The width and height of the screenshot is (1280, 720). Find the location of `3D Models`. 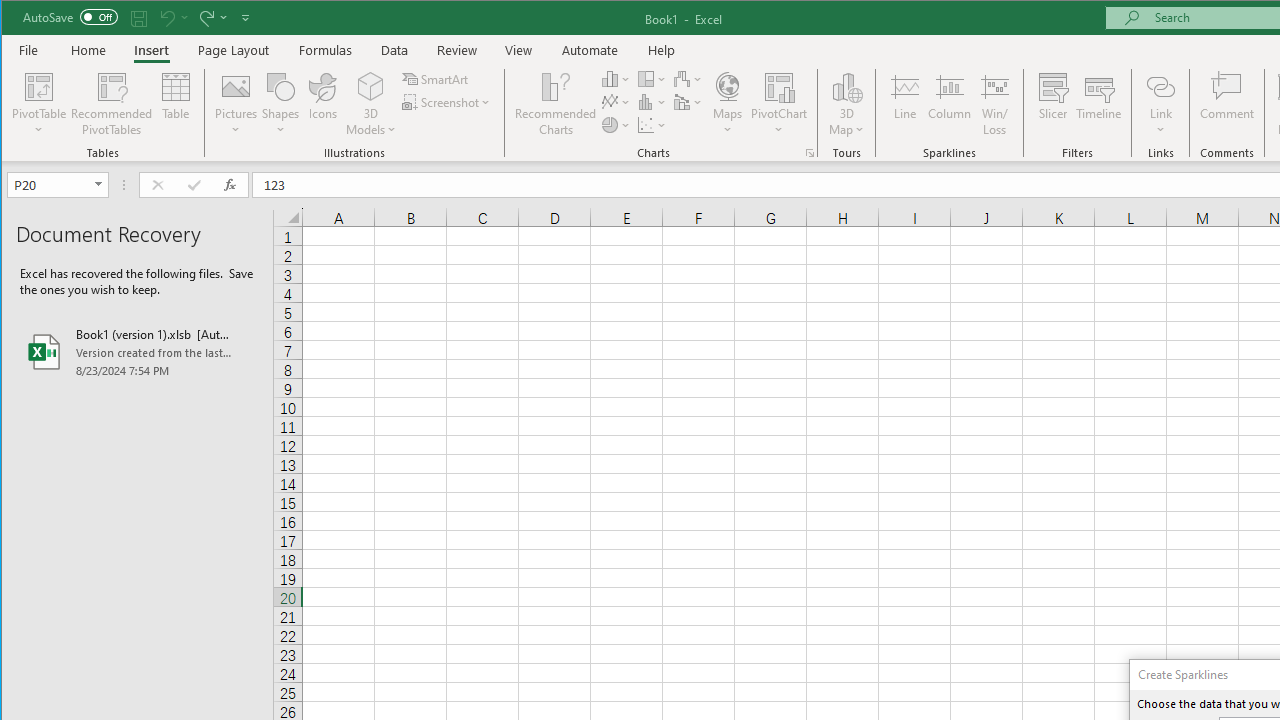

3D Models is located at coordinates (372, 104).